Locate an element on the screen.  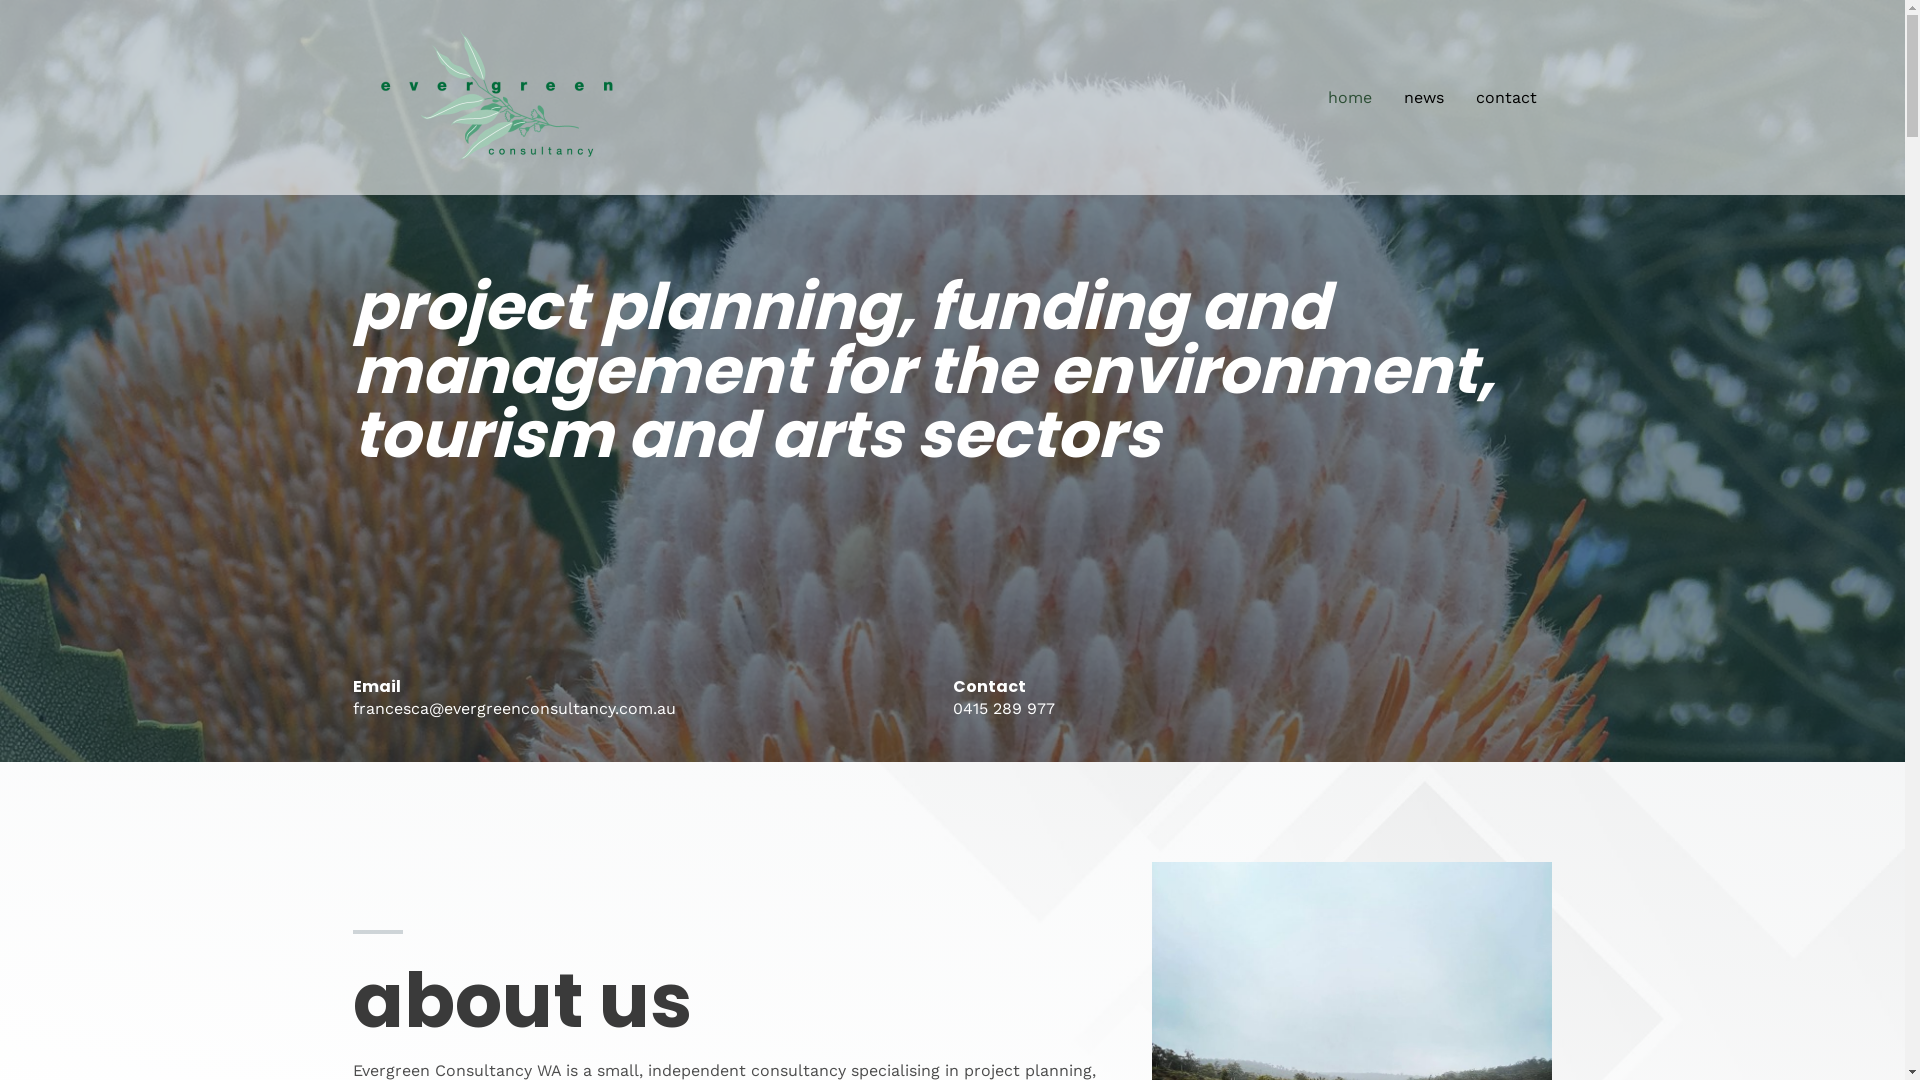
news is located at coordinates (1424, 98).